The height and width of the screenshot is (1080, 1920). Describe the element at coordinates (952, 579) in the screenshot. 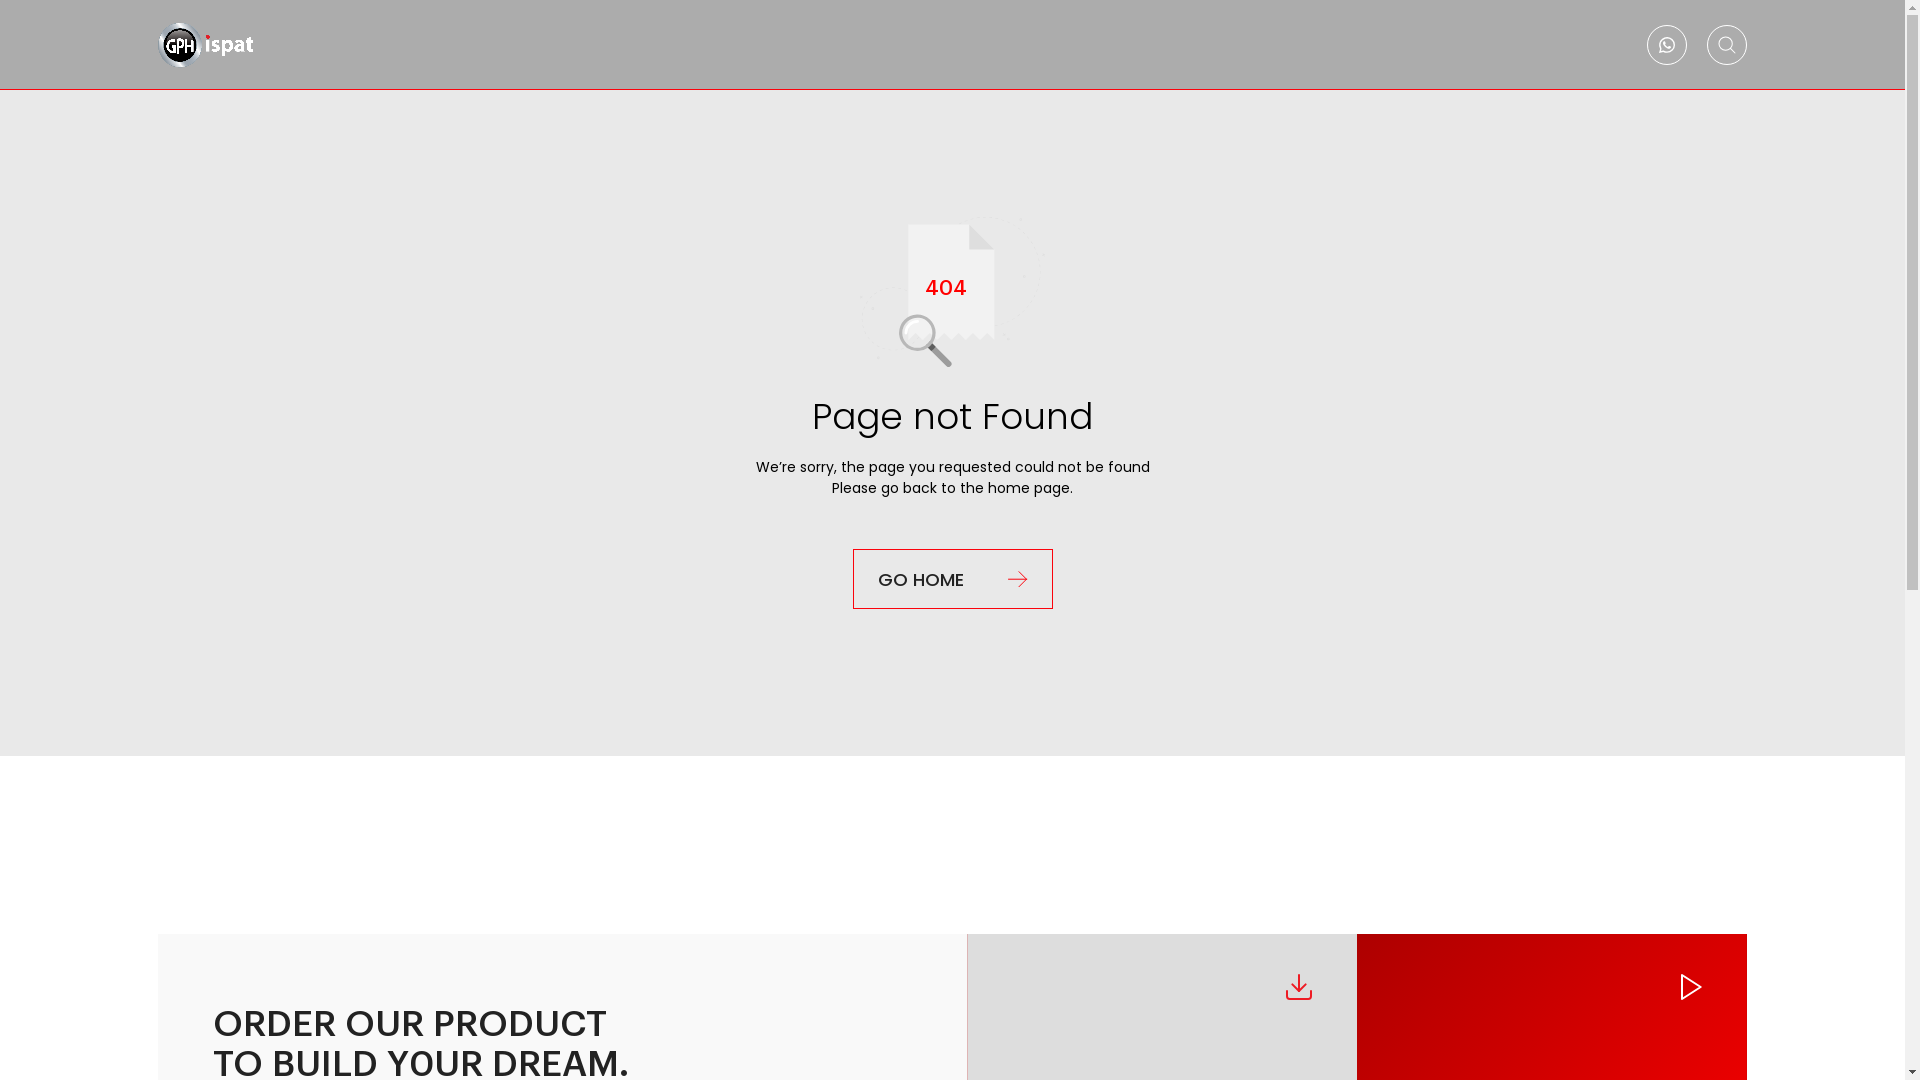

I see `GO HOME` at that location.